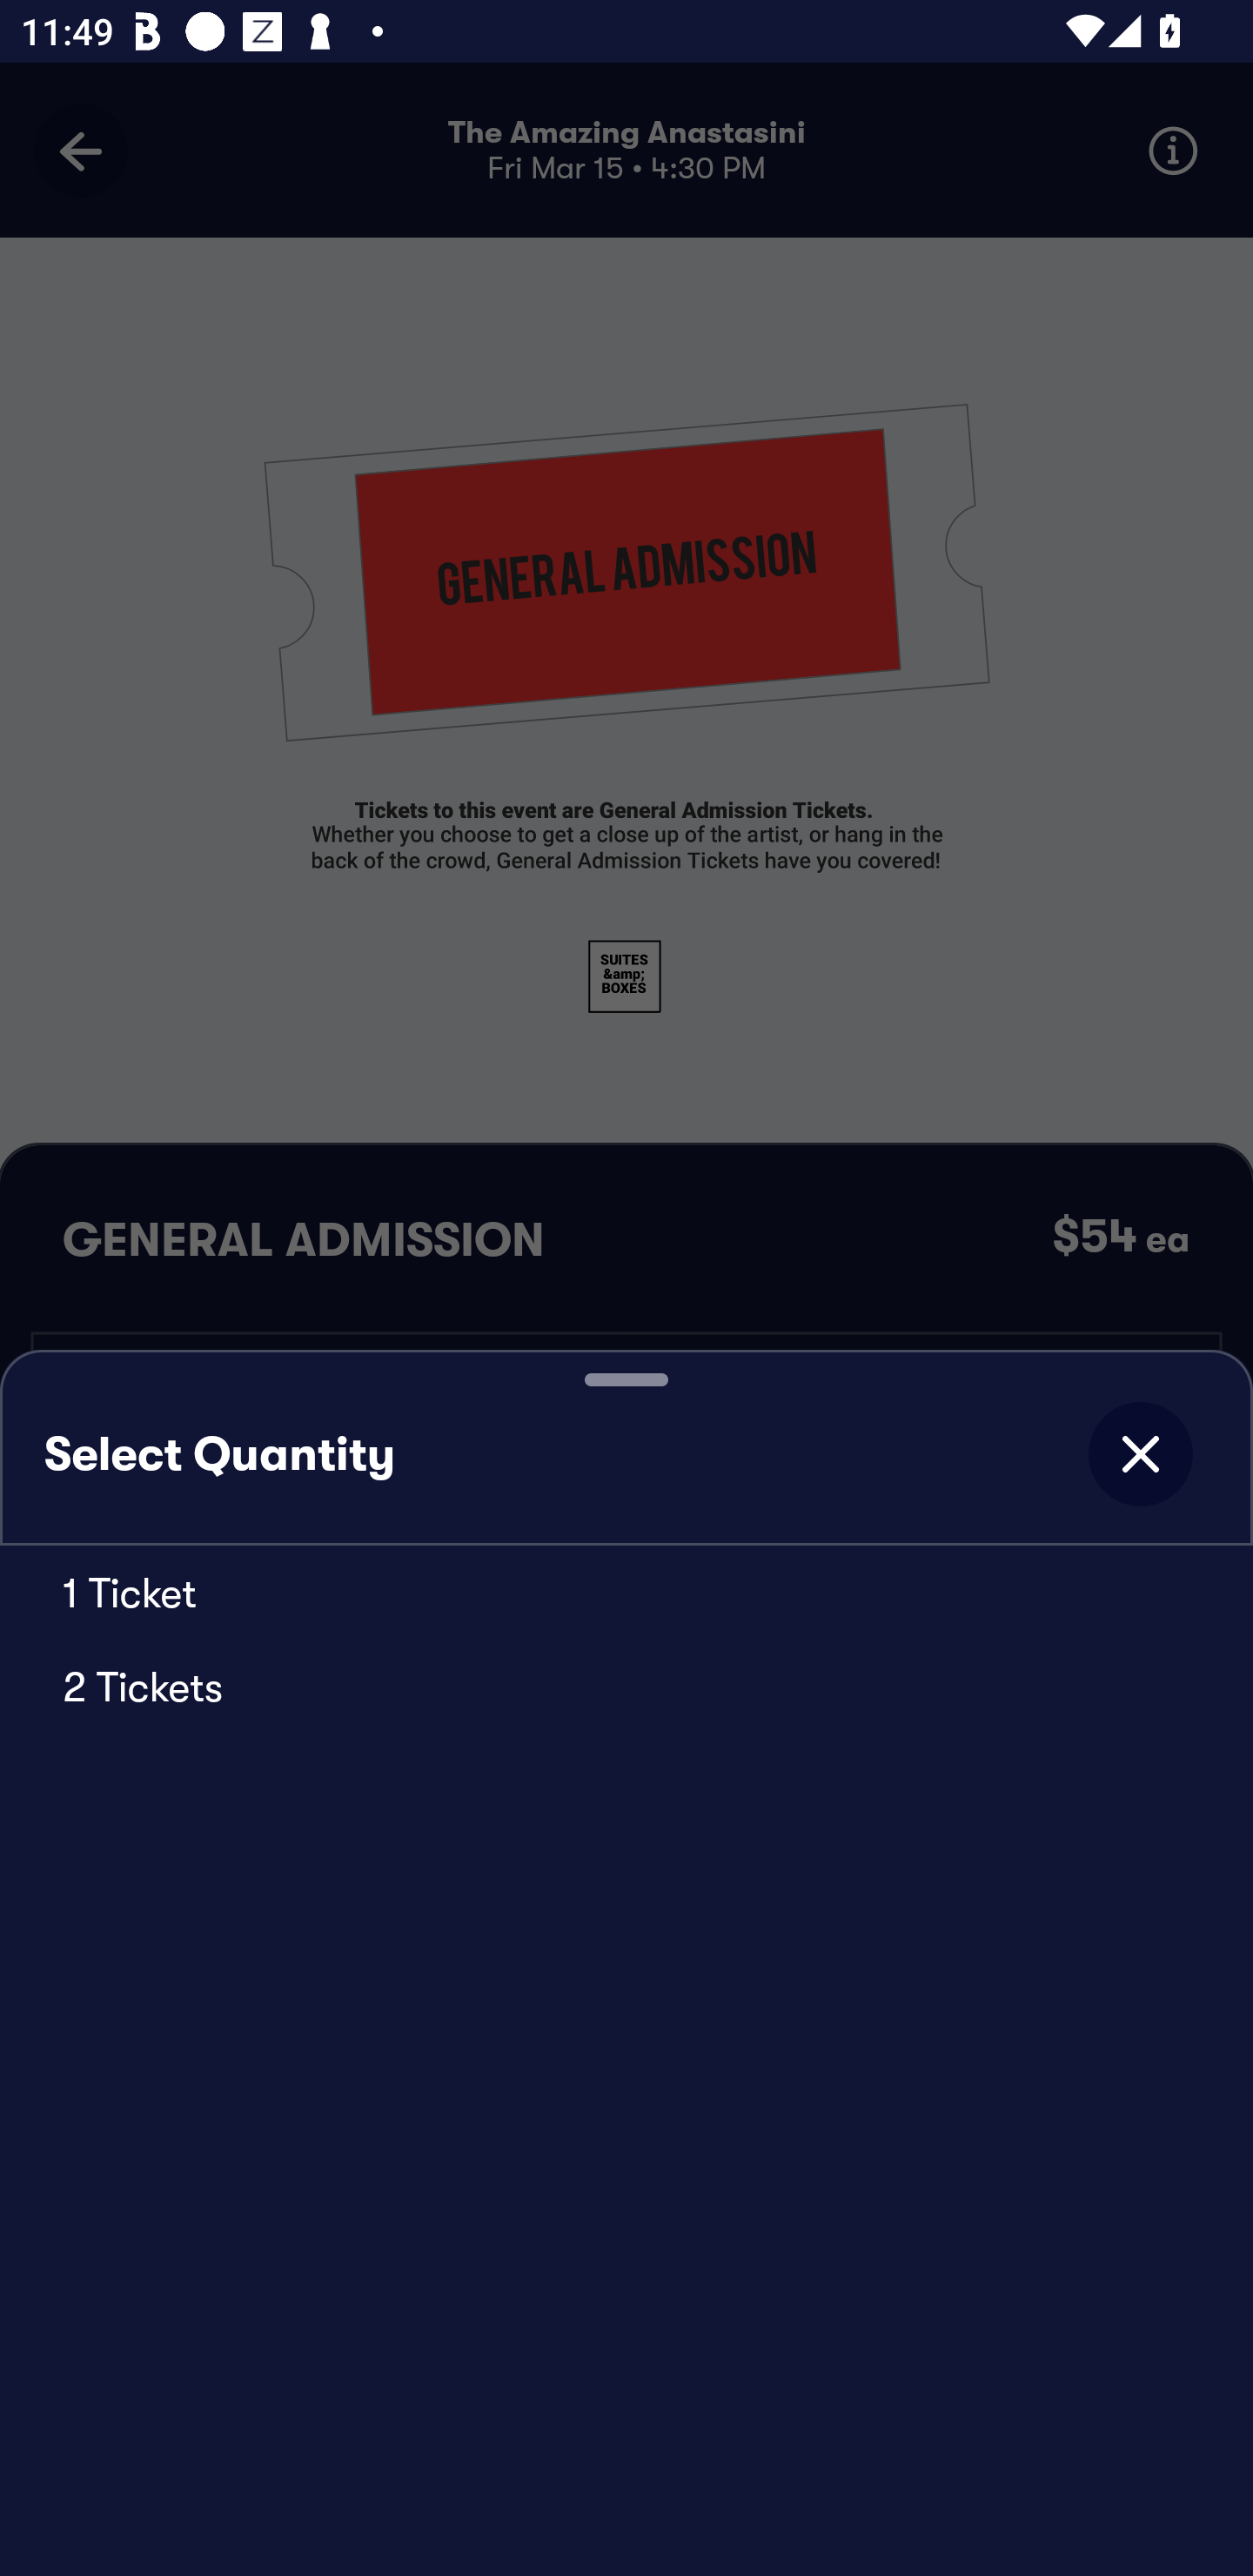 This screenshot has height=2576, width=1253. Describe the element at coordinates (626, 1592) in the screenshot. I see `1 Ticket` at that location.